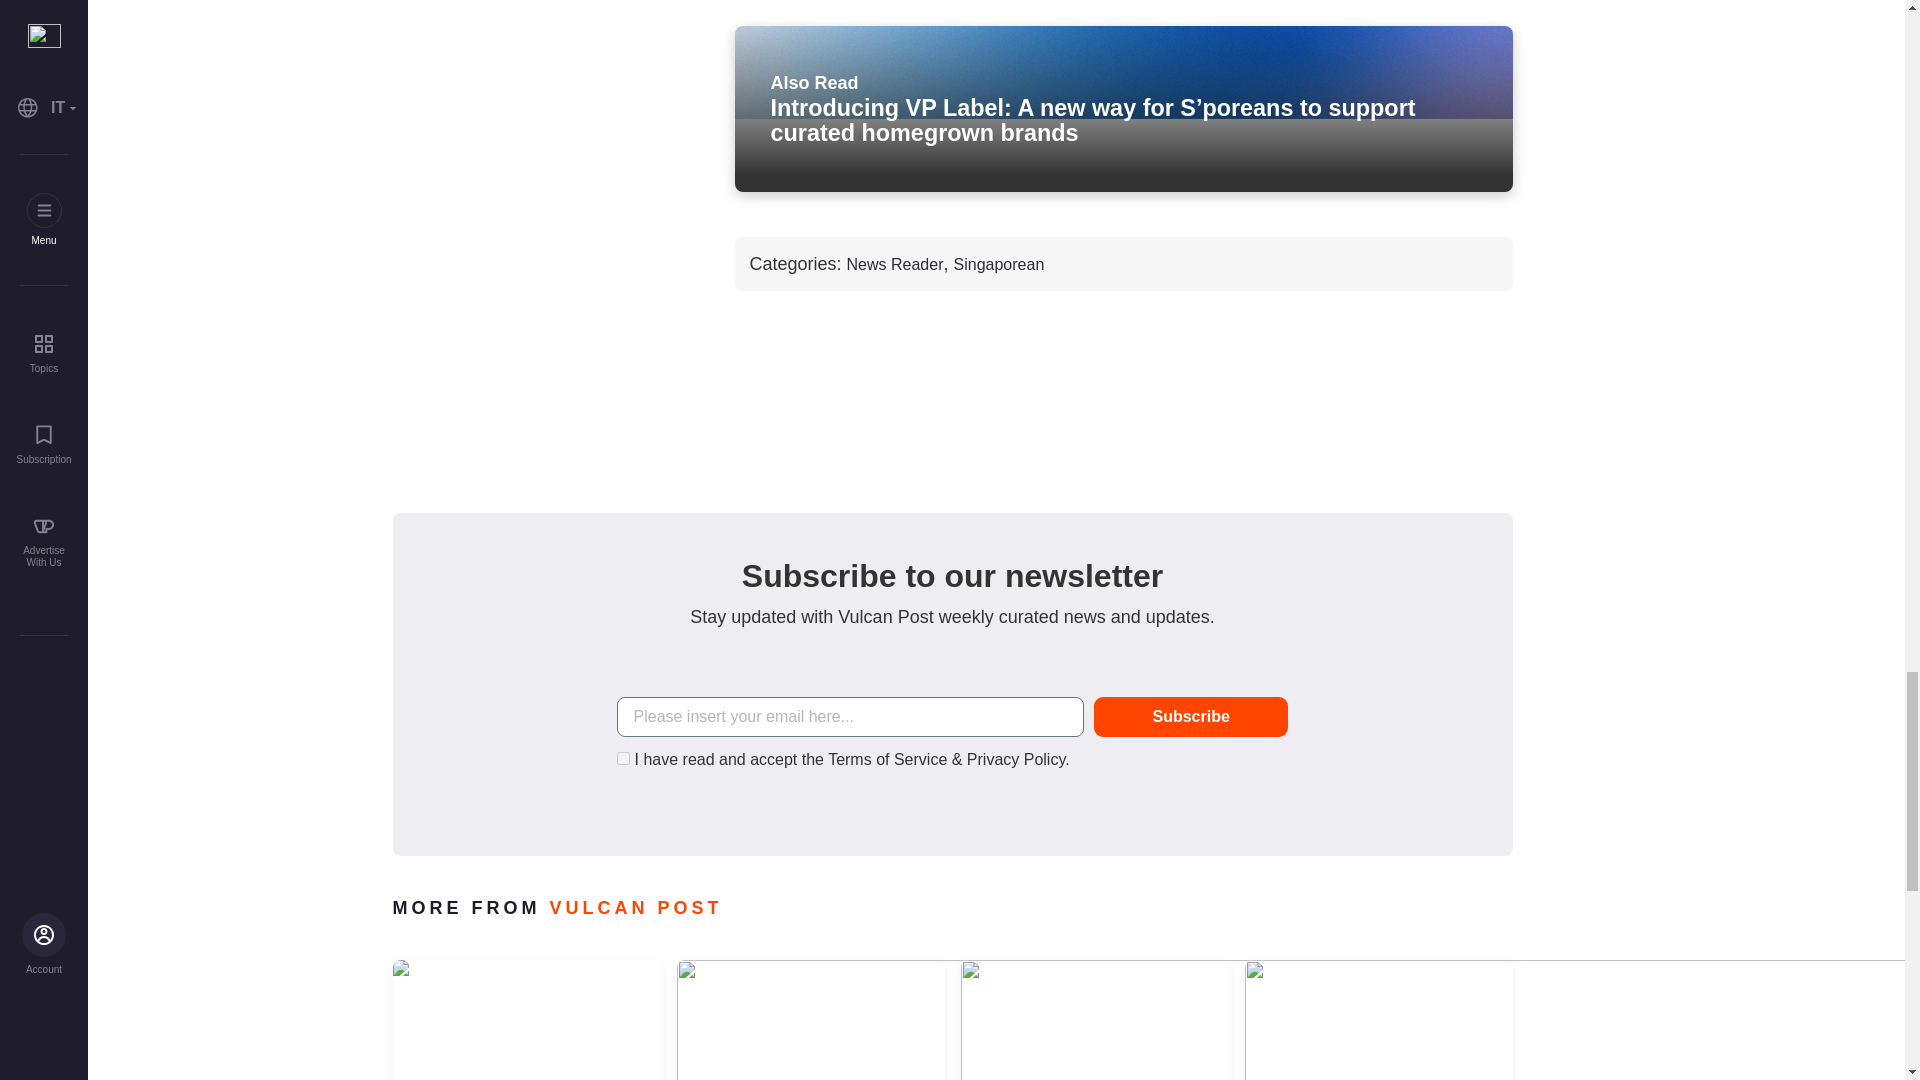  What do you see at coordinates (999, 264) in the screenshot?
I see `Singaporean` at bounding box center [999, 264].